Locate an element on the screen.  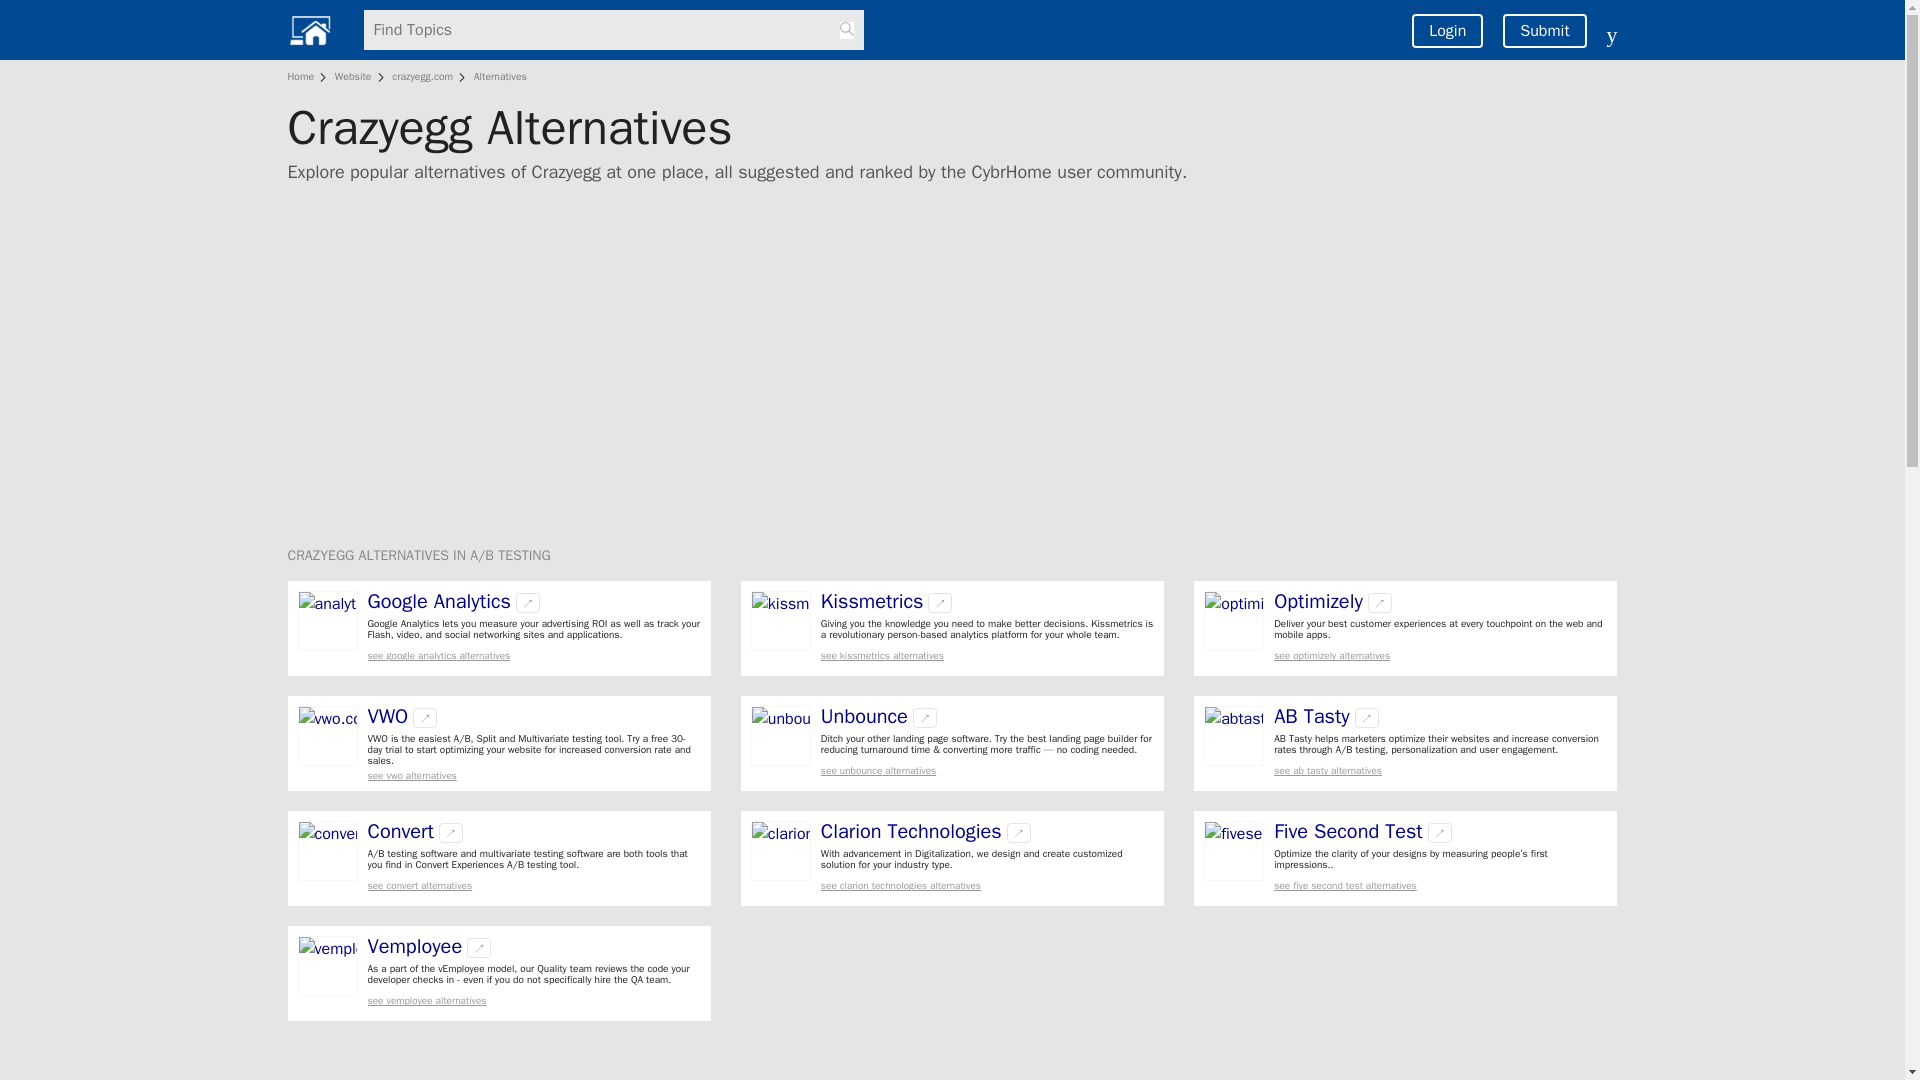
AB Tasty is located at coordinates (1312, 716).